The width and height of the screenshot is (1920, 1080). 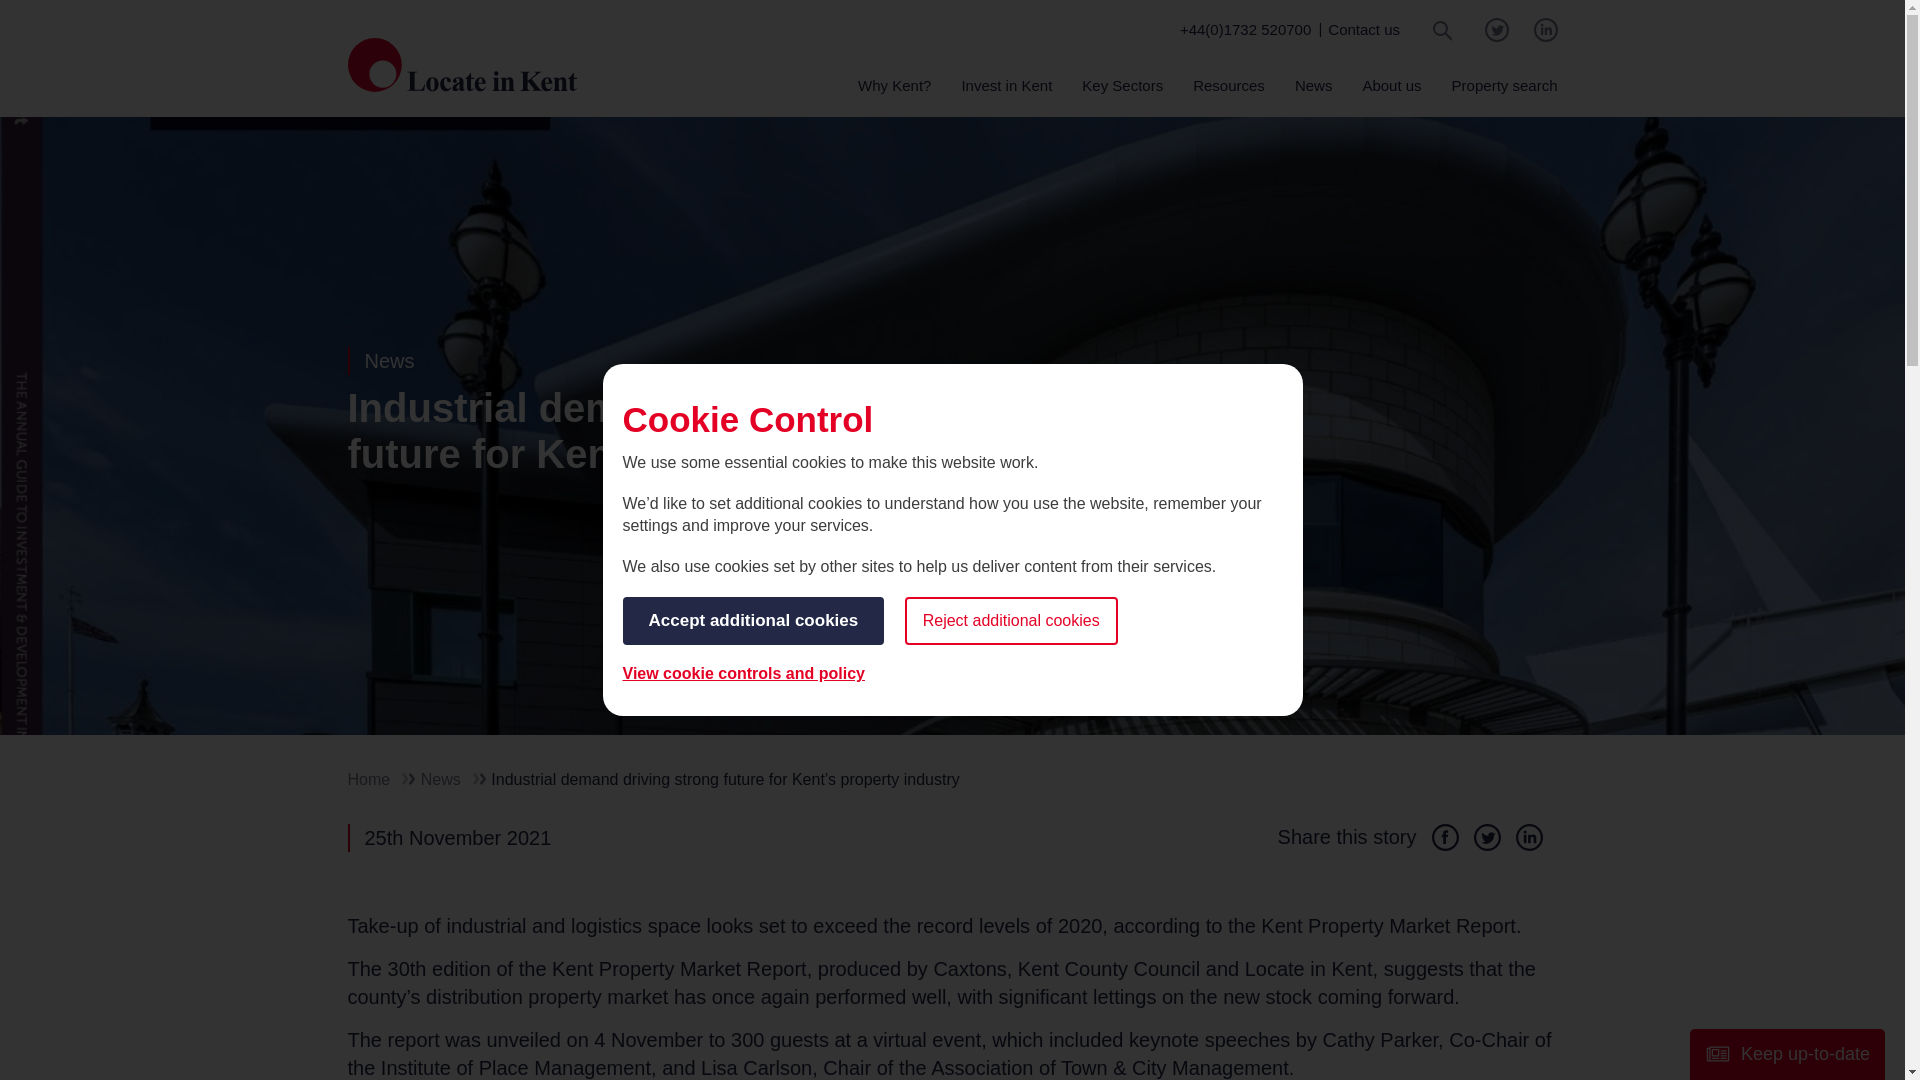 What do you see at coordinates (752, 620) in the screenshot?
I see `Accept additional cookies` at bounding box center [752, 620].